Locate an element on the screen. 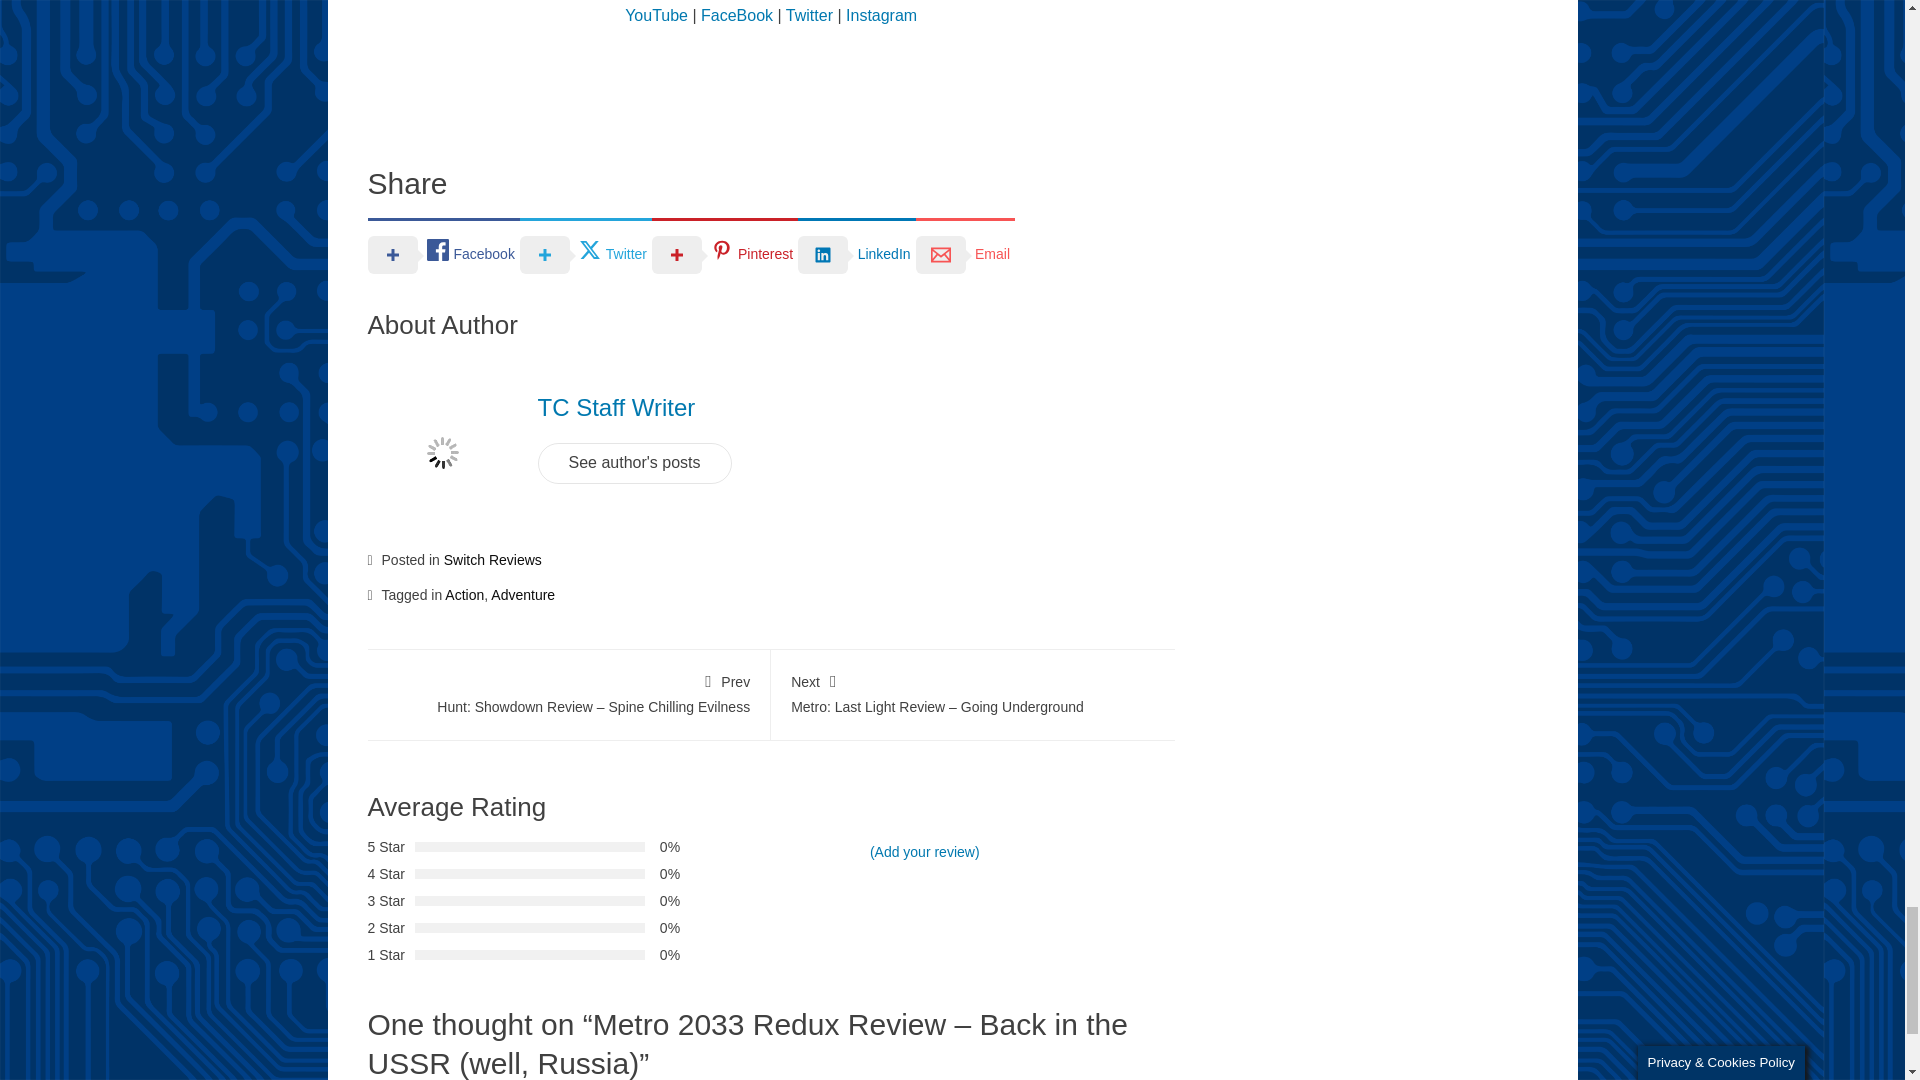 The width and height of the screenshot is (1920, 1080). Action is located at coordinates (464, 594).